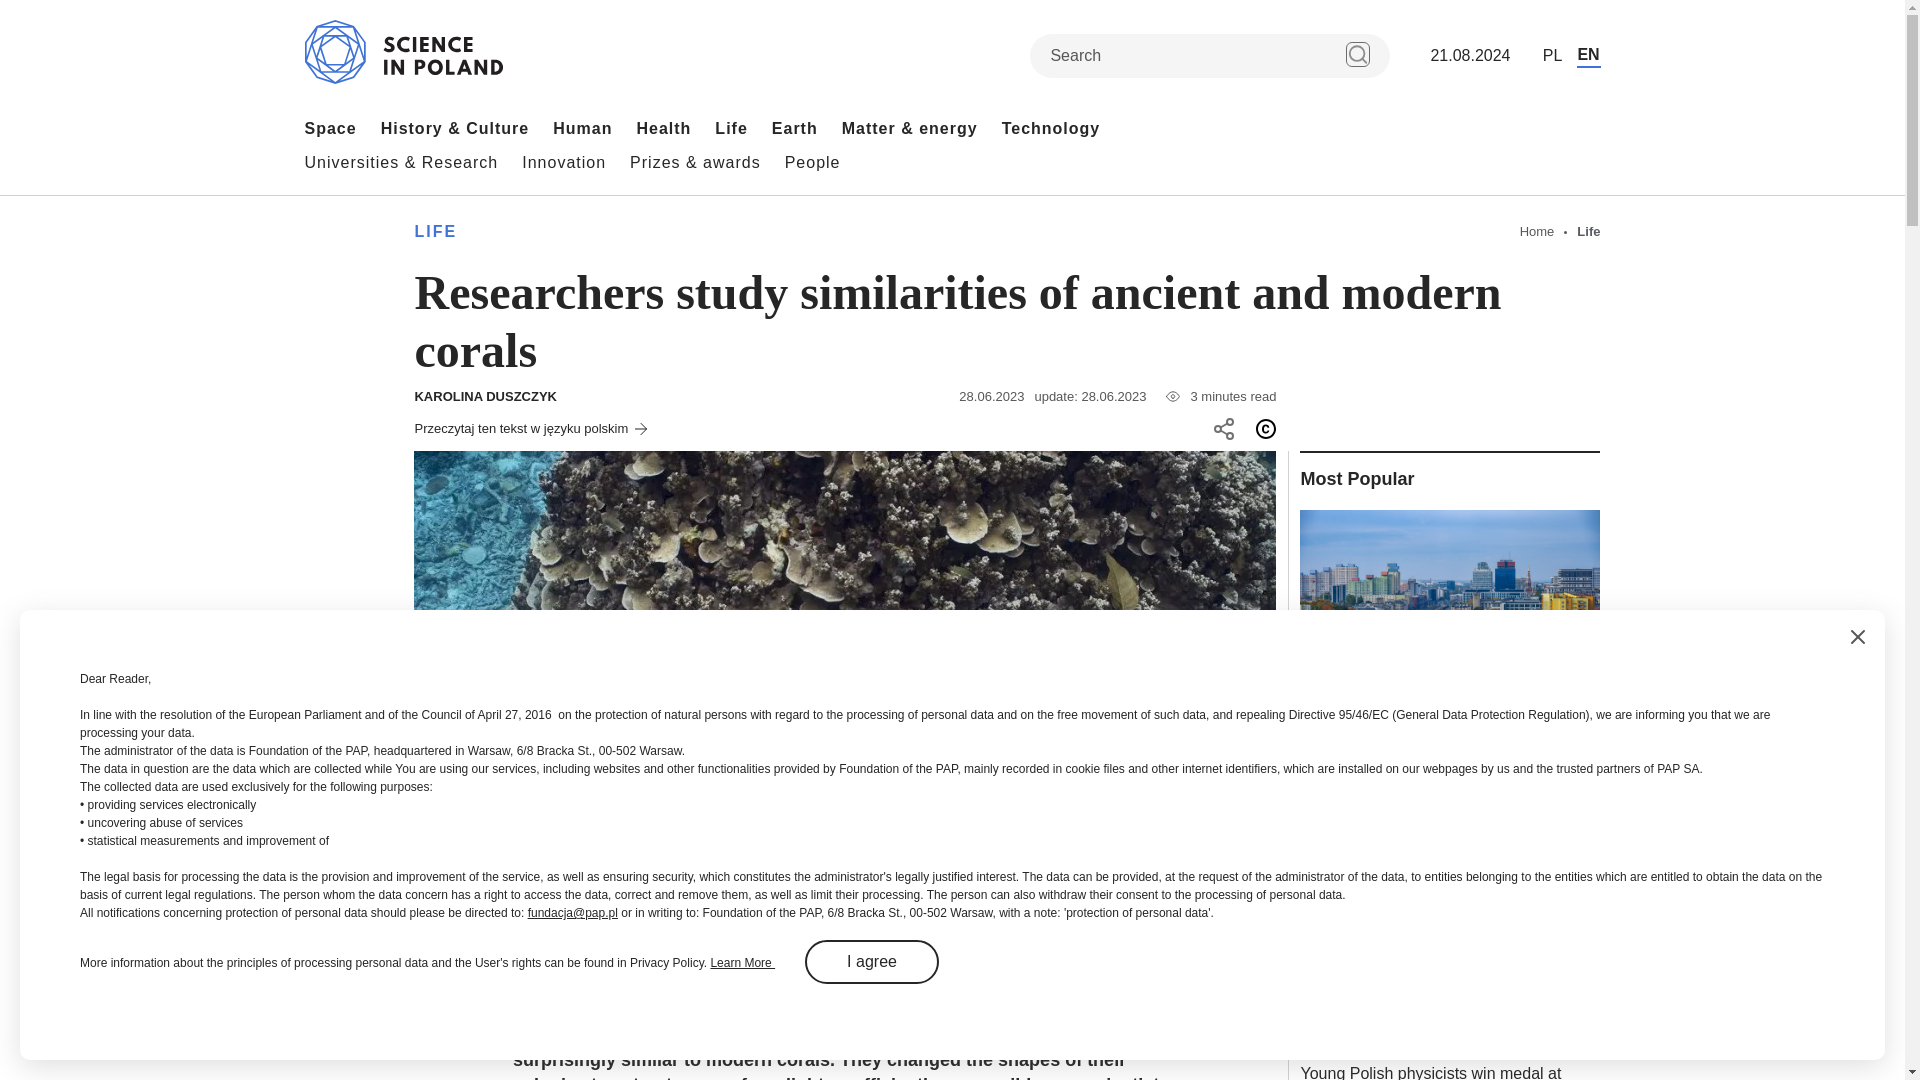 This screenshot has width=1920, height=1080. I want to click on Human, so click(582, 128).